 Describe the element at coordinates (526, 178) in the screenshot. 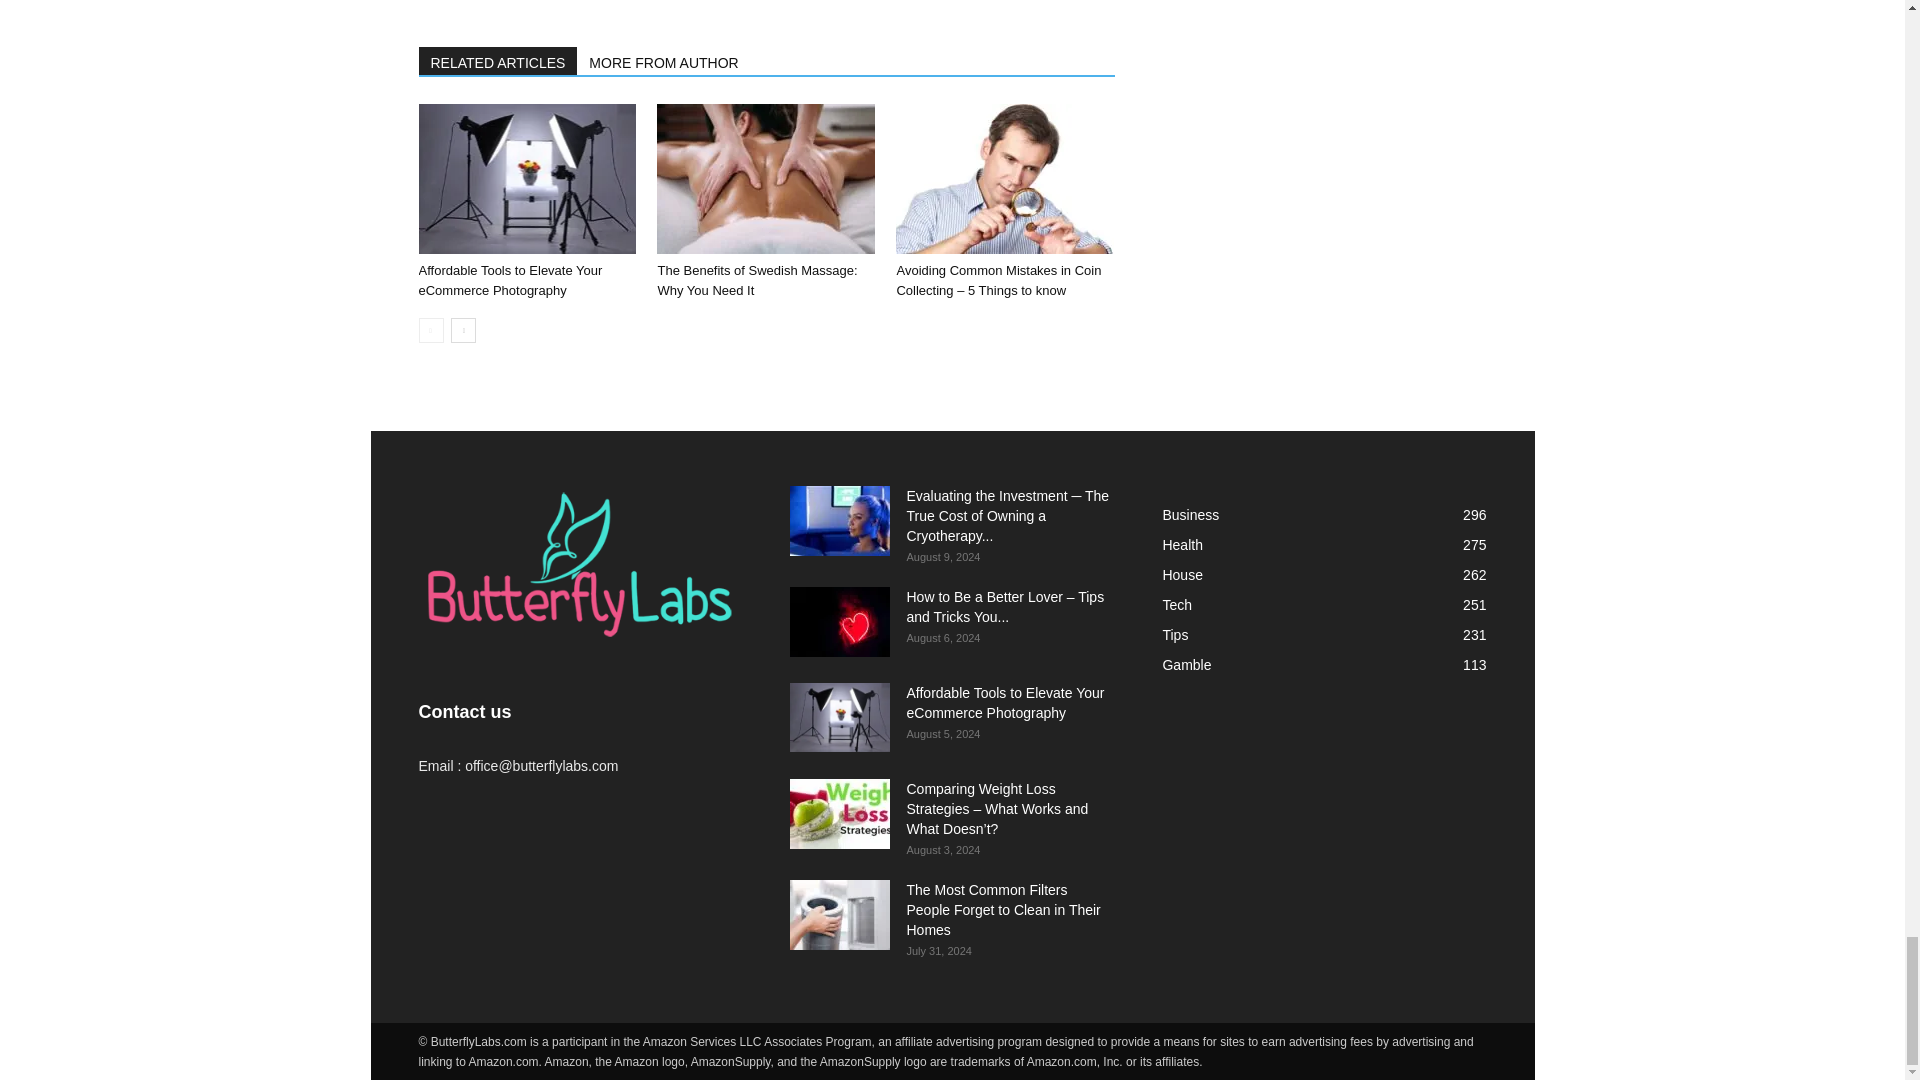

I see `Affordable Tools to Elevate Your eCommerce Photography` at that location.